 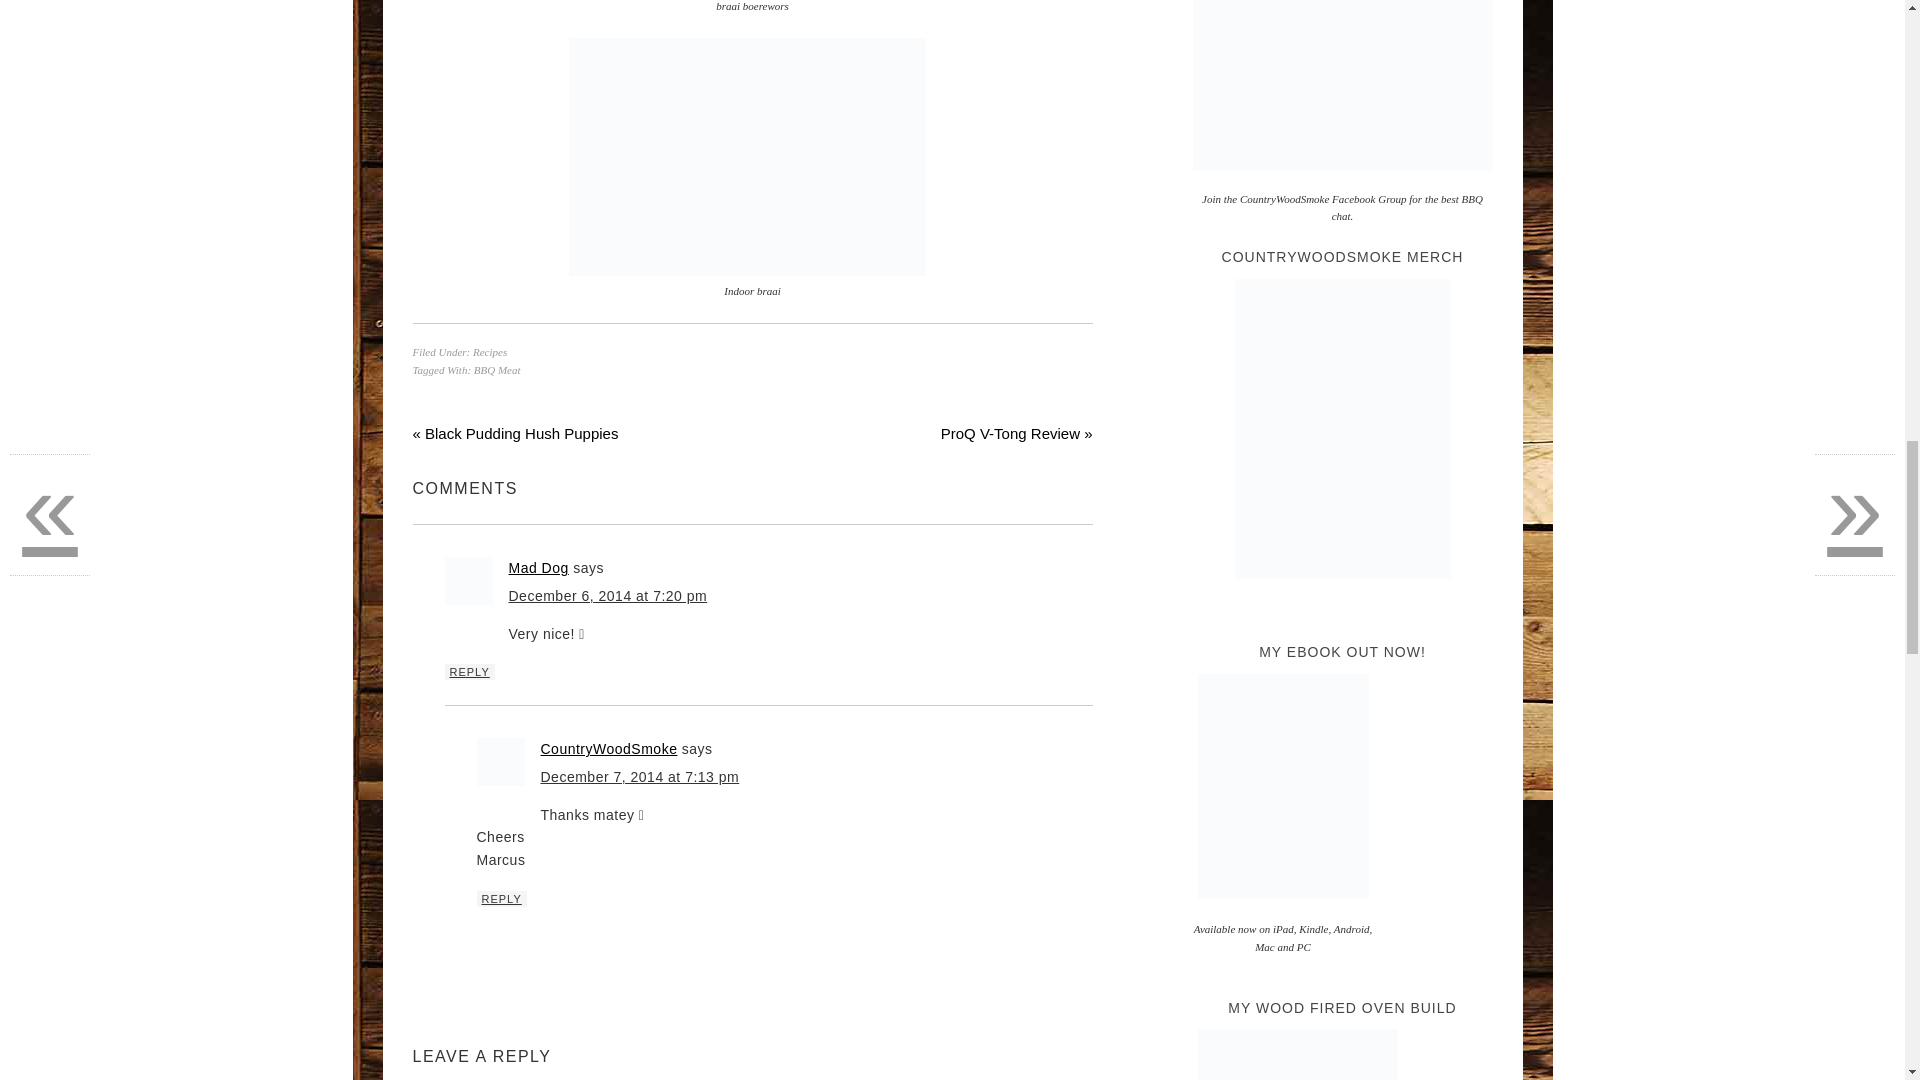 What do you see at coordinates (489, 351) in the screenshot?
I see `Recipes` at bounding box center [489, 351].